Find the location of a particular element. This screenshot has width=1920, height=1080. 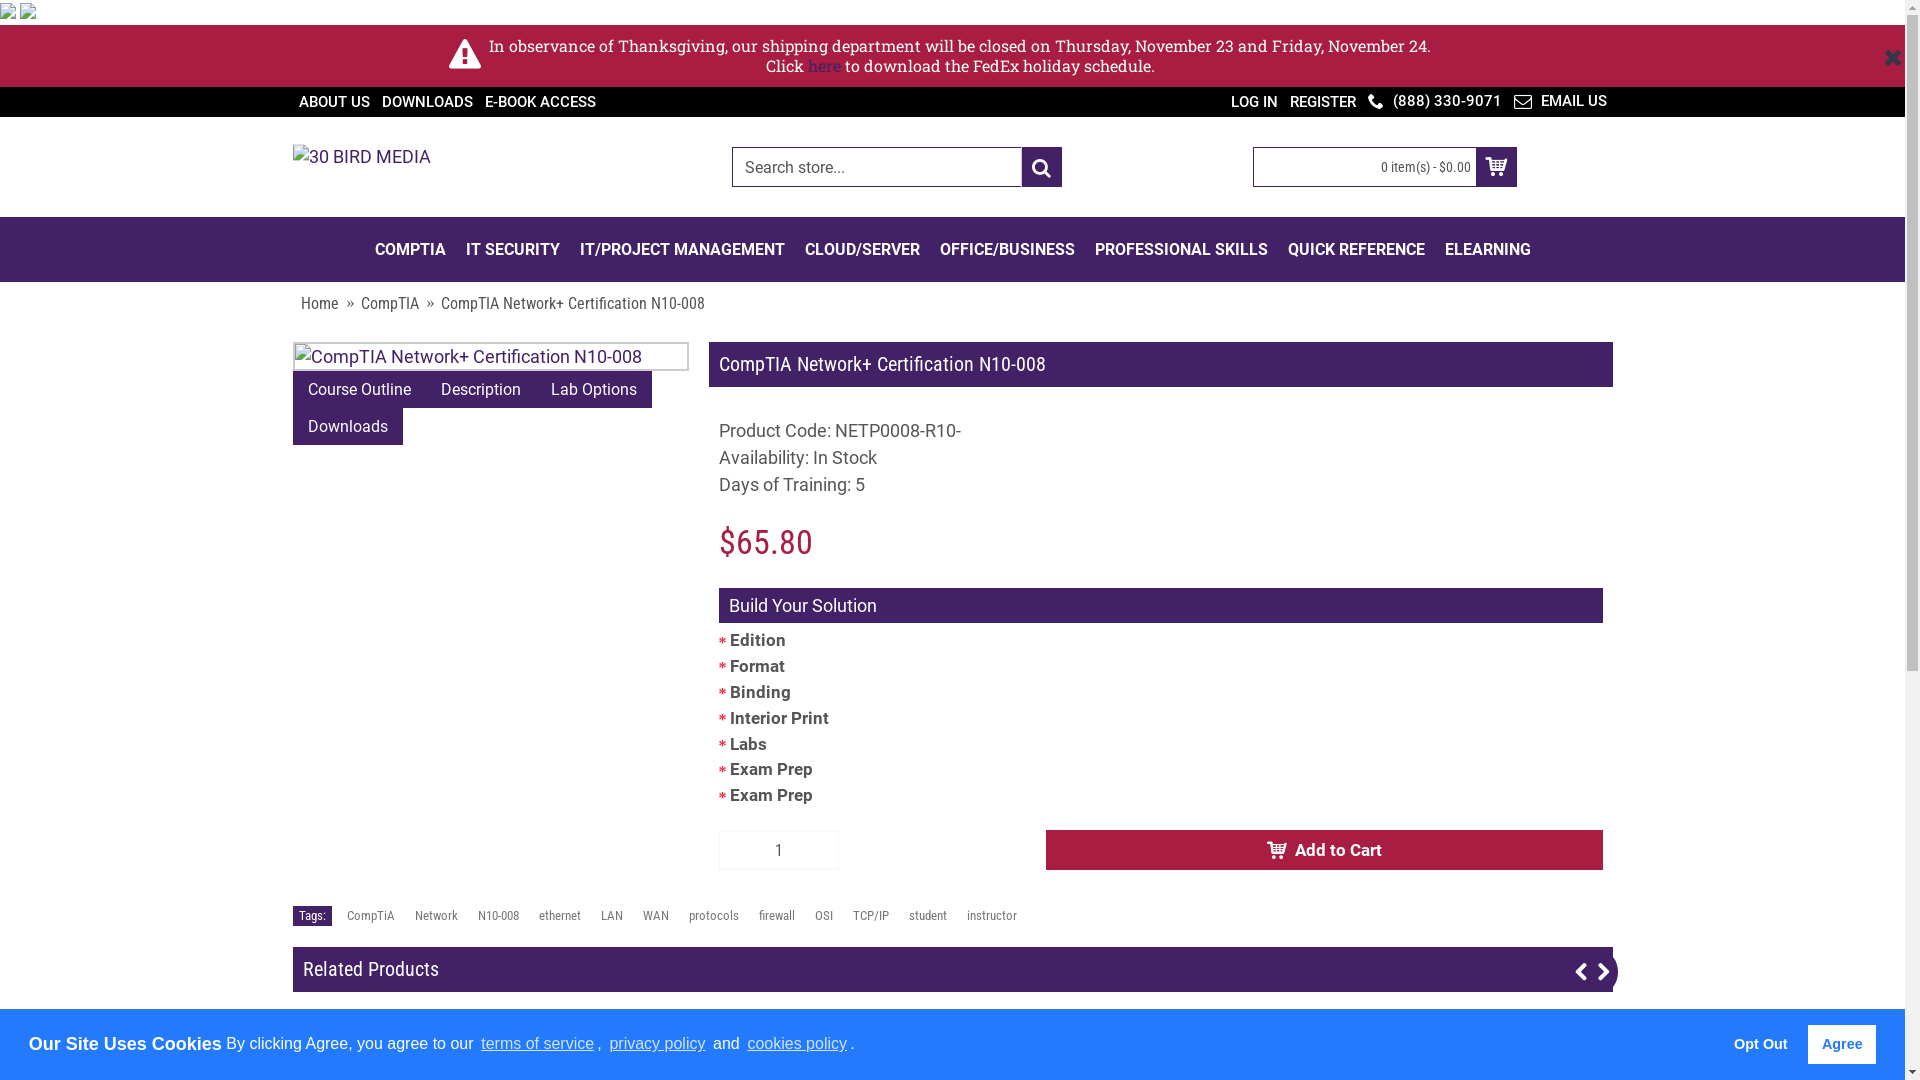

ethernet is located at coordinates (559, 916).